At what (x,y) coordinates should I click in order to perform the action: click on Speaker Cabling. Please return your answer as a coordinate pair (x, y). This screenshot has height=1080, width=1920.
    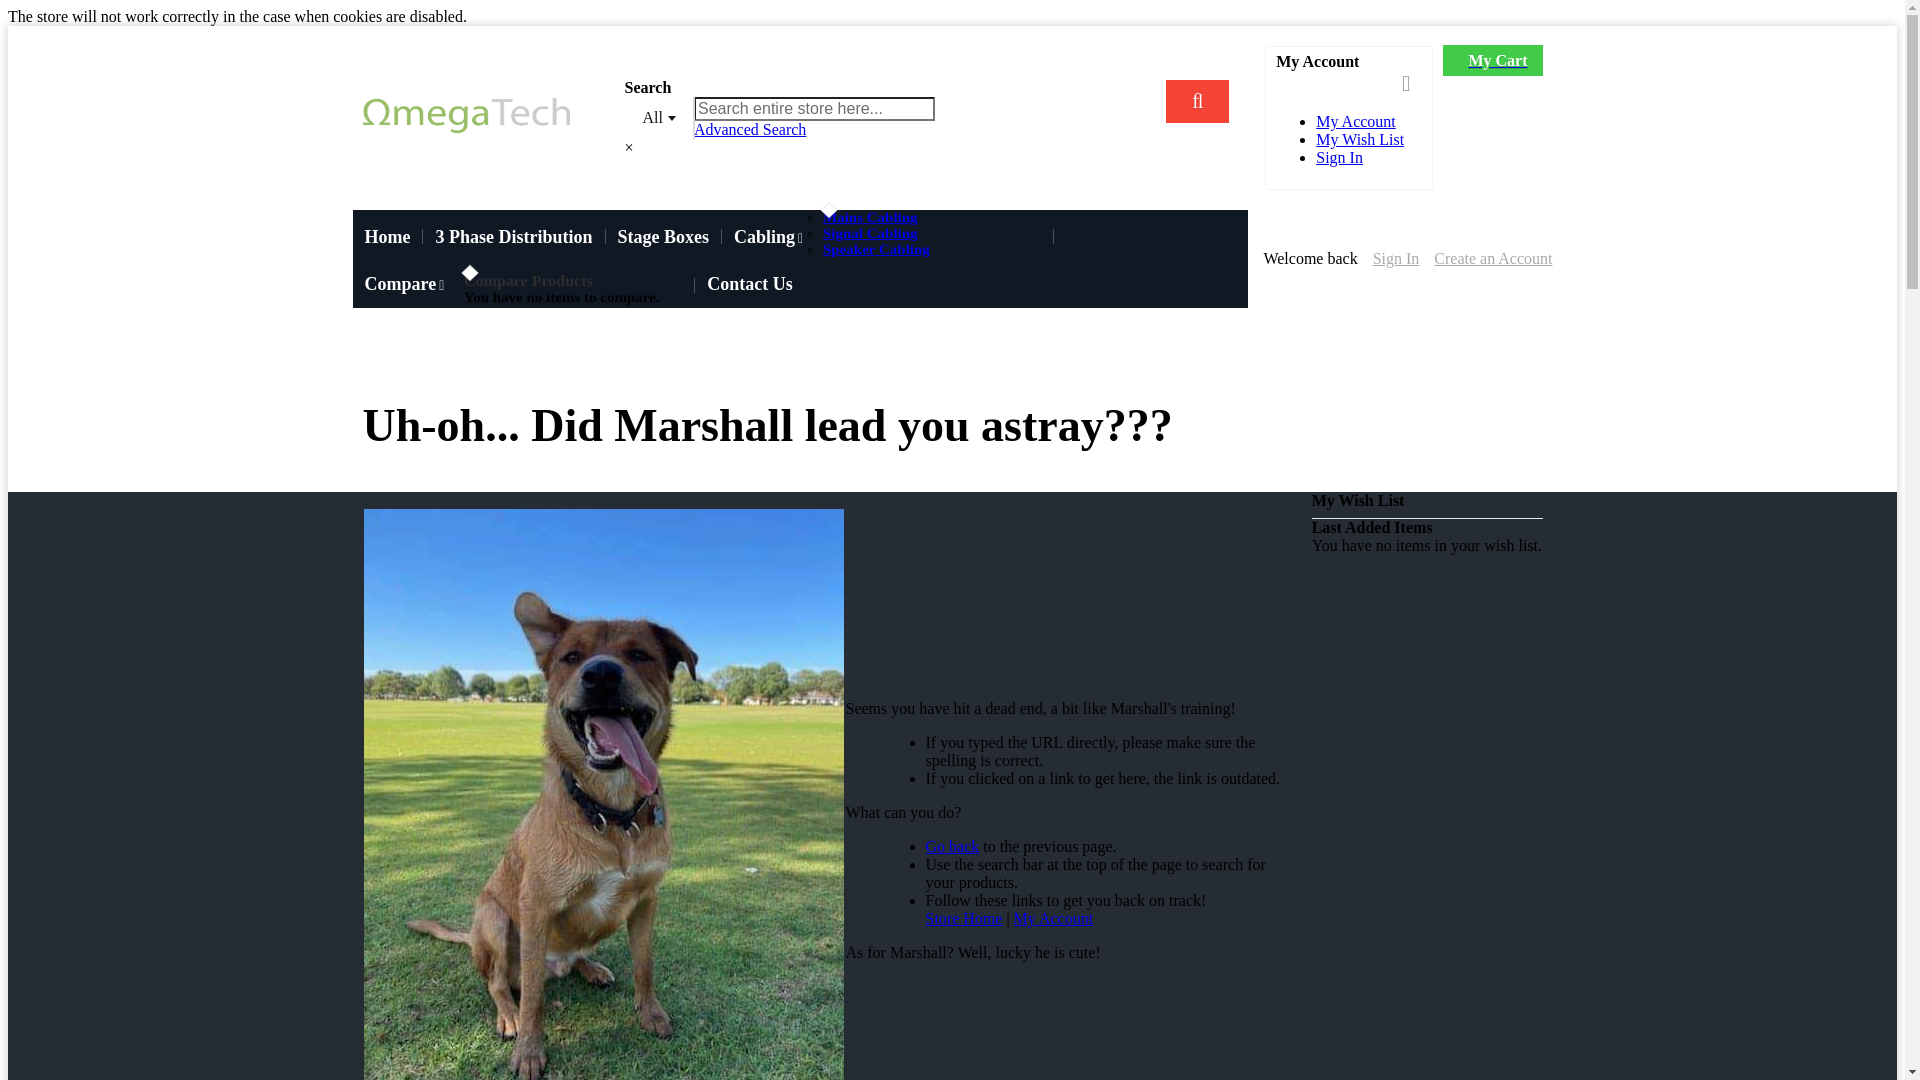
    Looking at the image, I should click on (876, 250).